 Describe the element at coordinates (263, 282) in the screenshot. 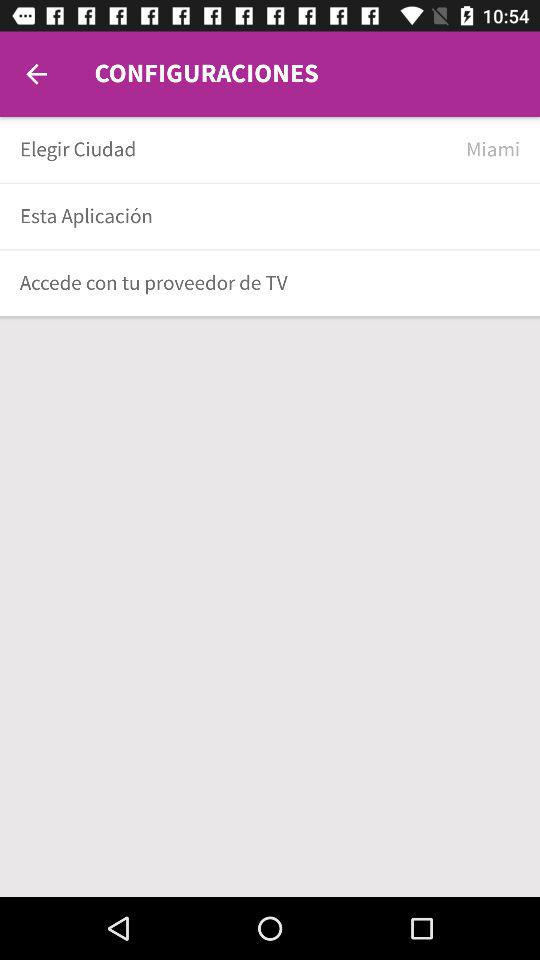

I see `jump until the accede con tu` at that location.